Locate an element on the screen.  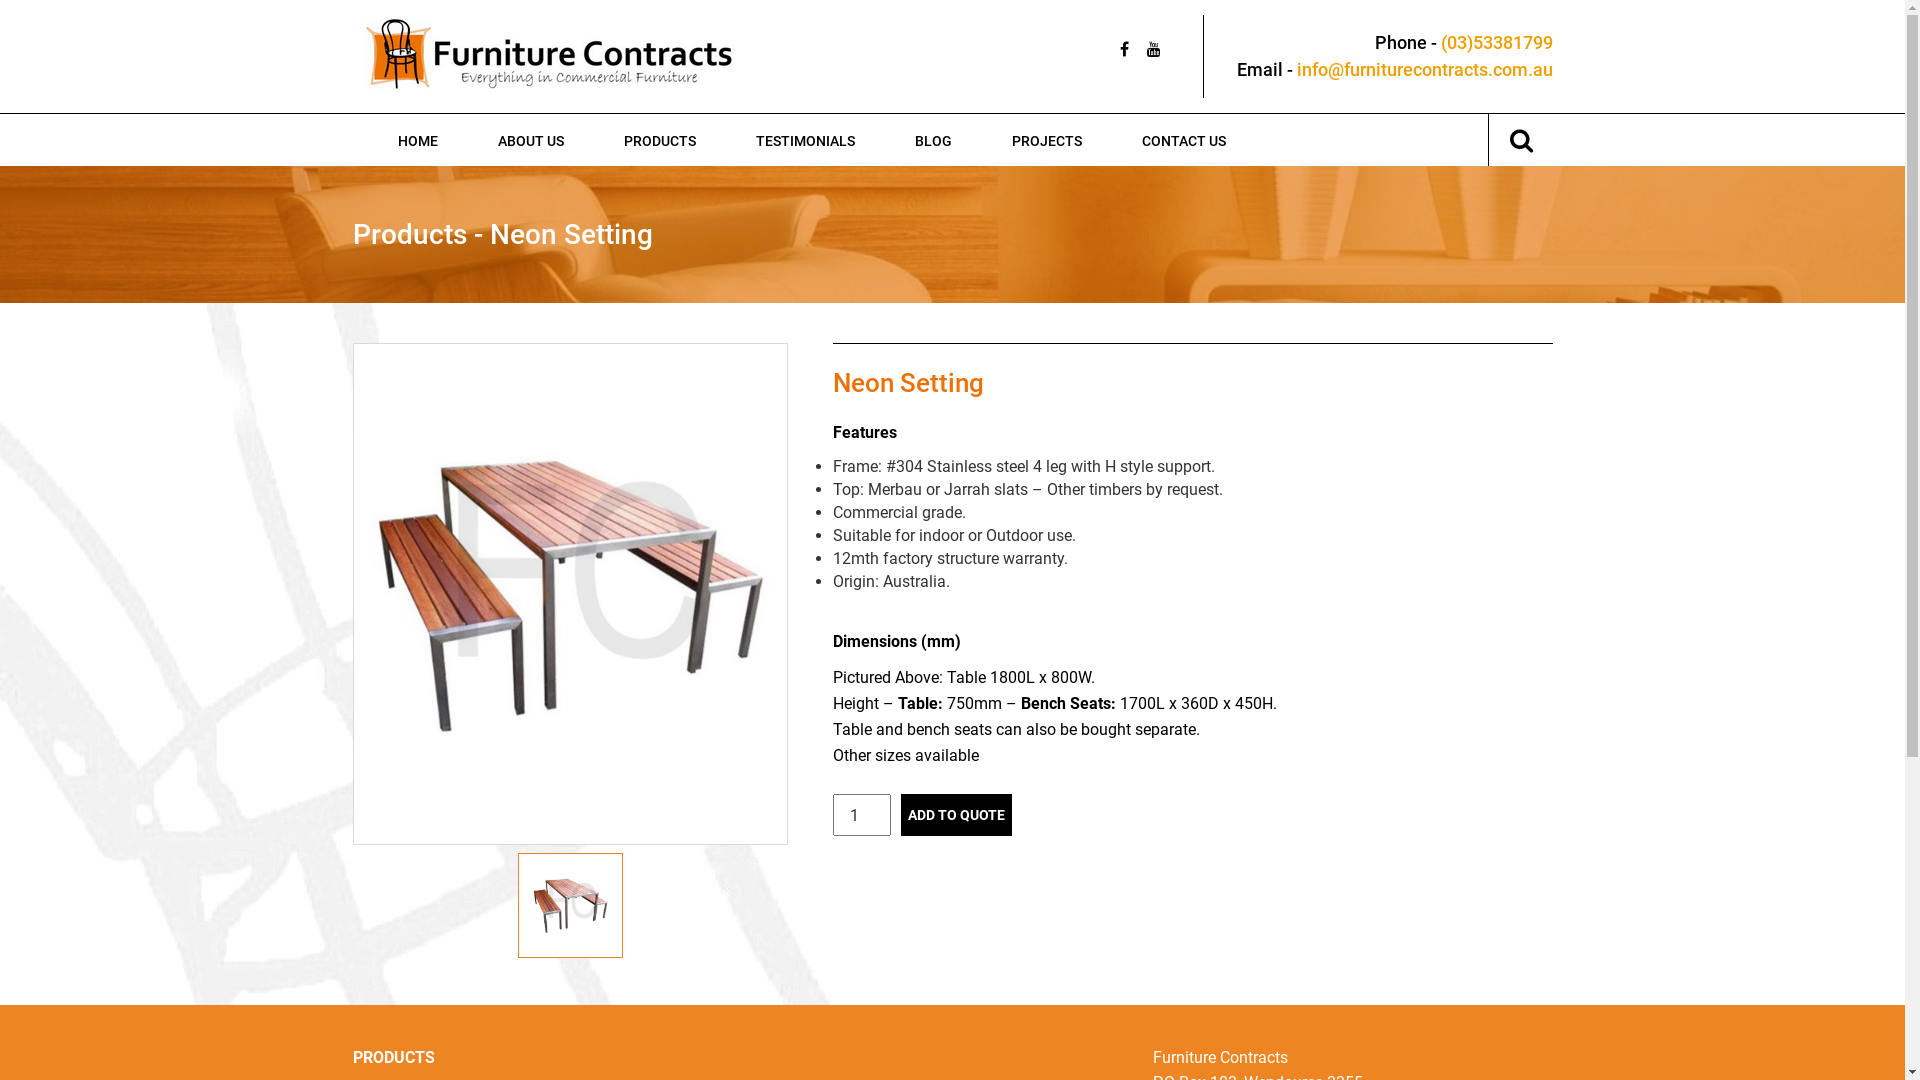
BLOG is located at coordinates (932, 138).